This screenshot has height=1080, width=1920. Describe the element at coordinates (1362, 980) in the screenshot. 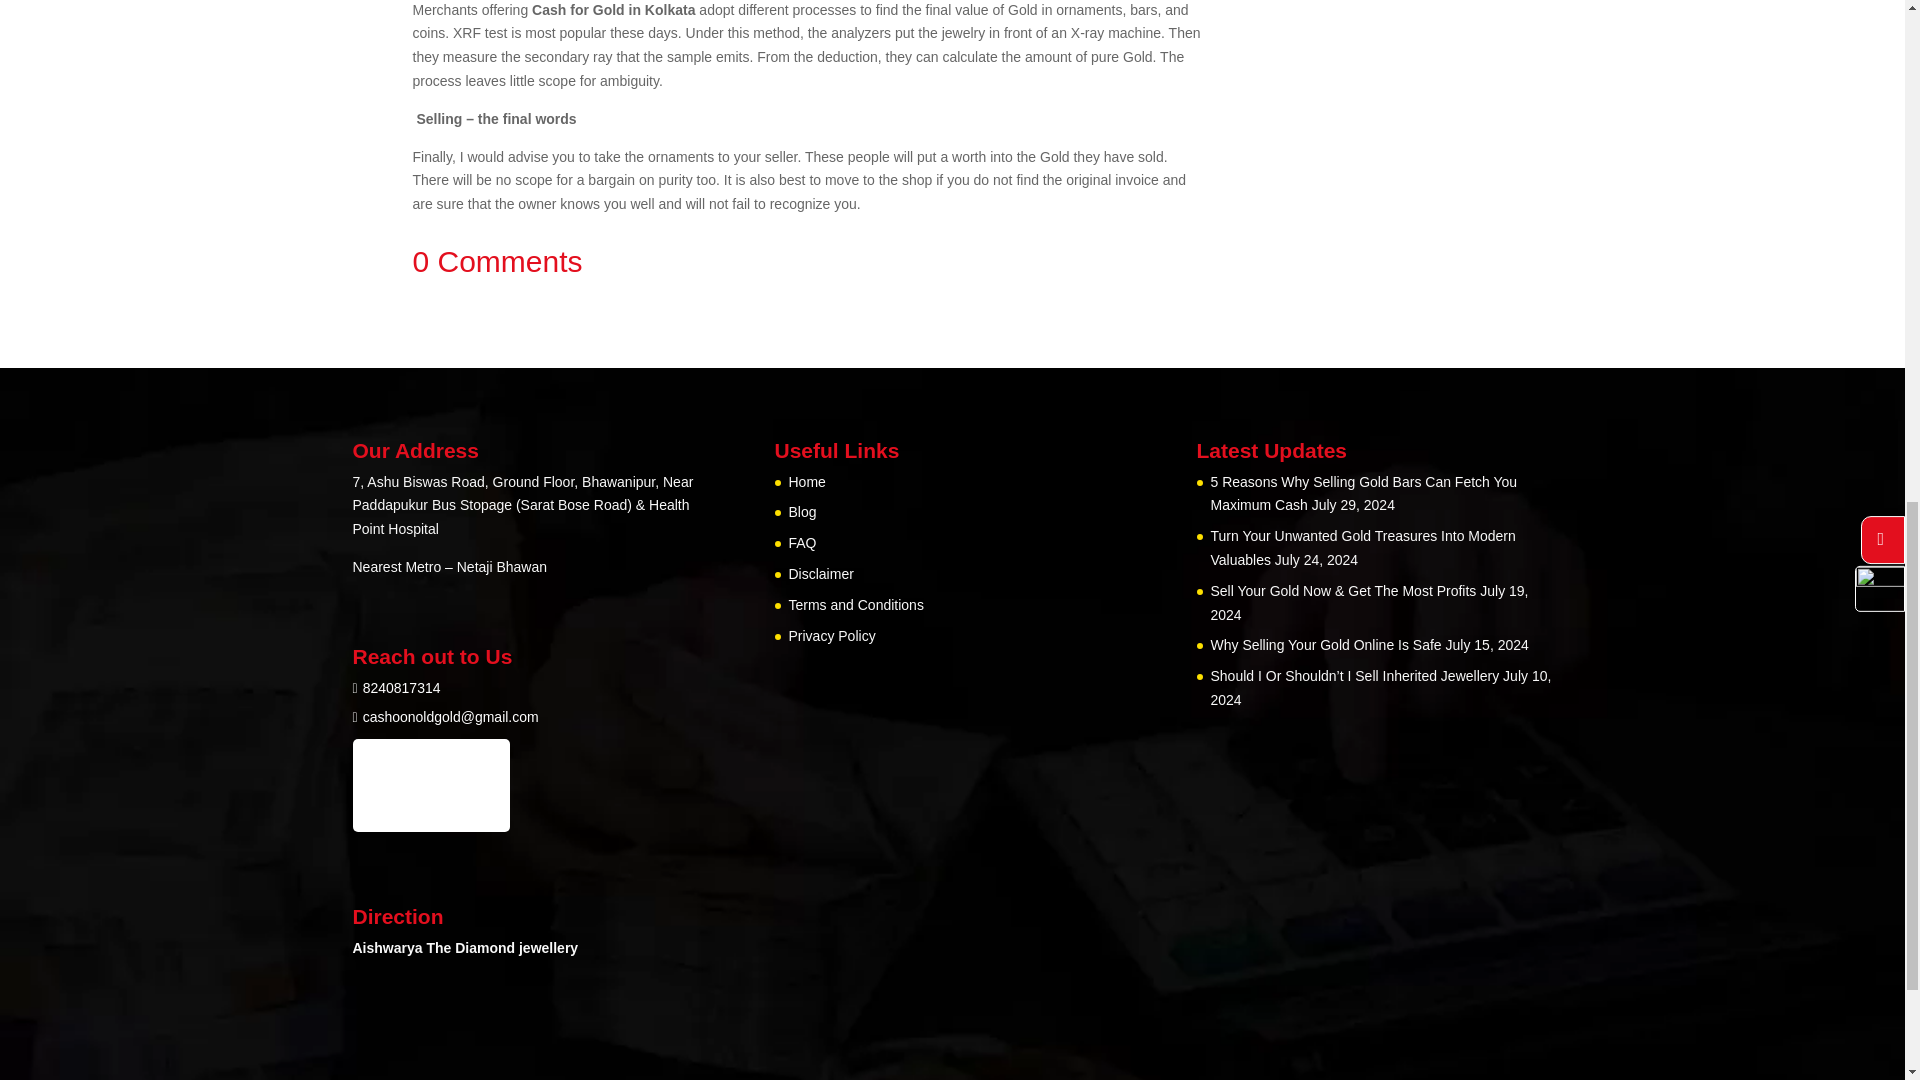

I see `Turn Your Unwanted Gold Treasures Into Modern Valuables` at that location.